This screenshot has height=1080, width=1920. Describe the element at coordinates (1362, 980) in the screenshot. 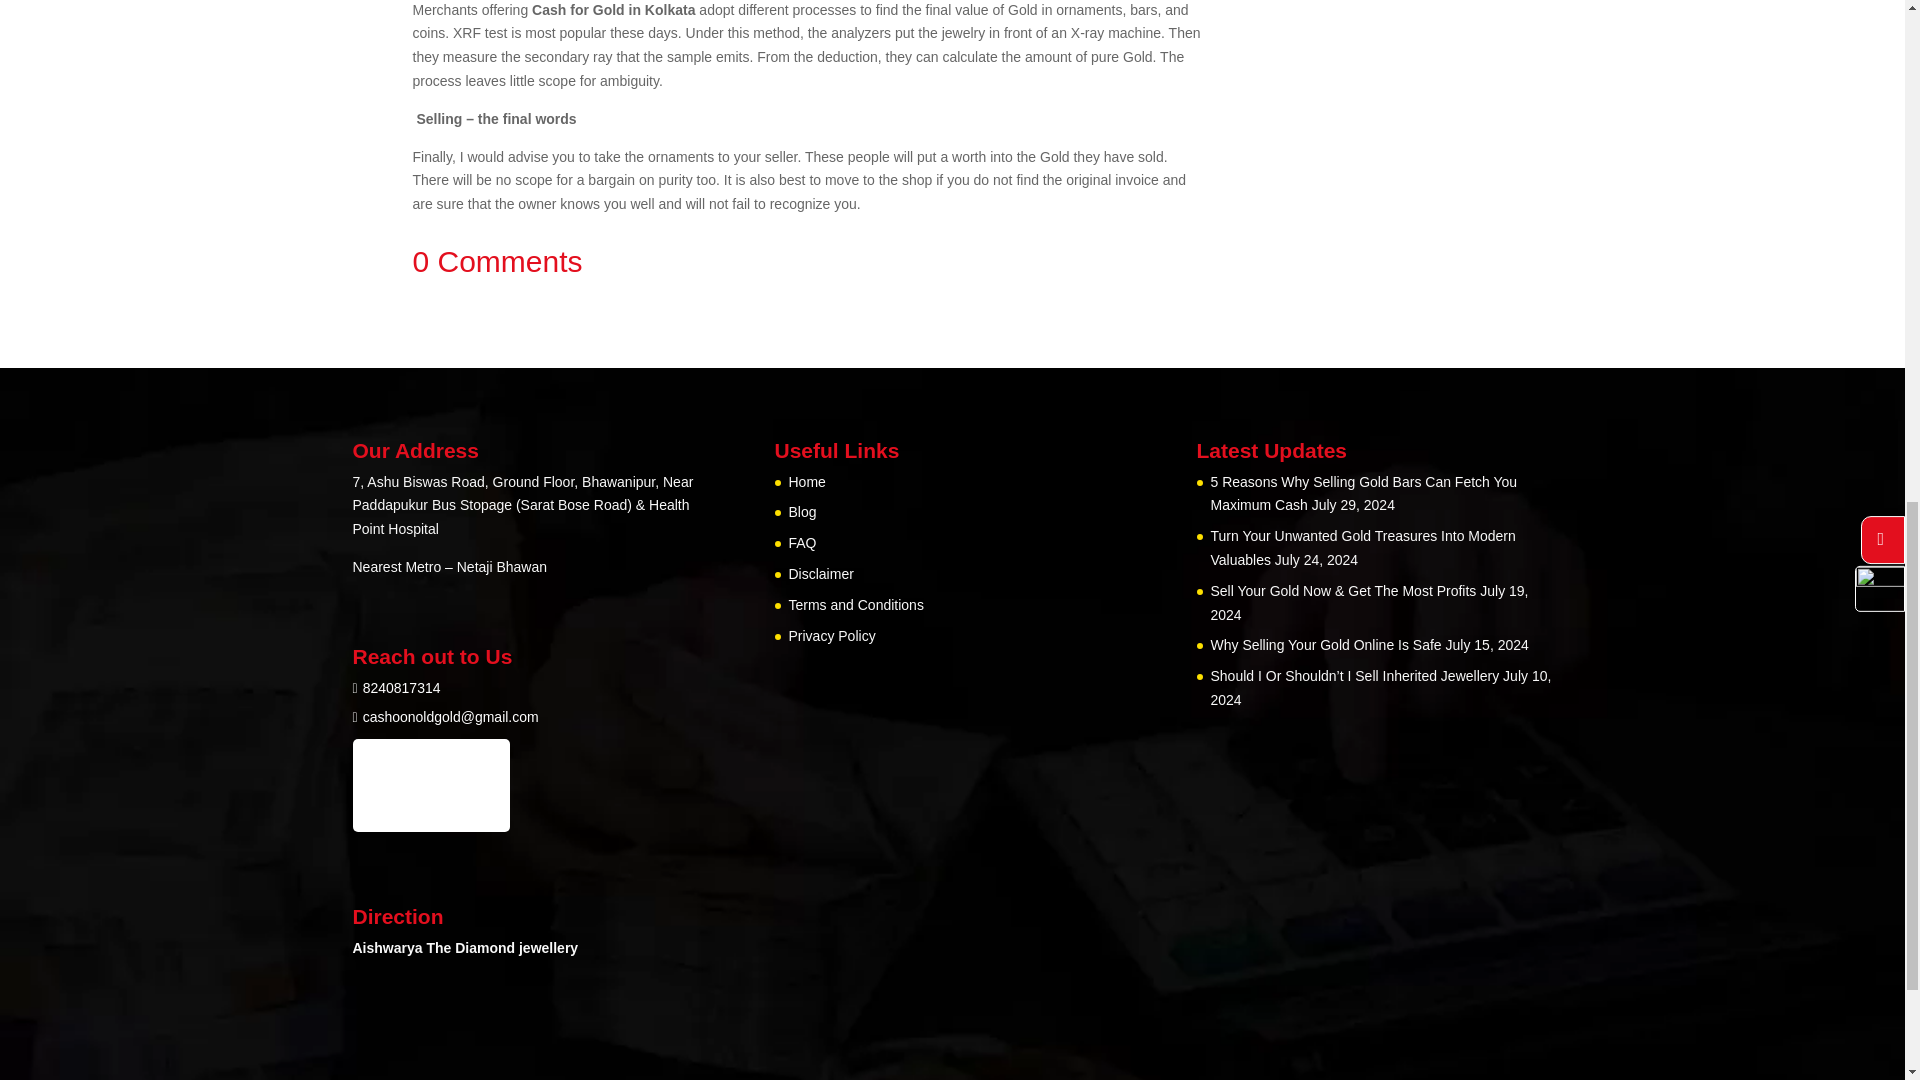

I see `Turn Your Unwanted Gold Treasures Into Modern Valuables` at that location.